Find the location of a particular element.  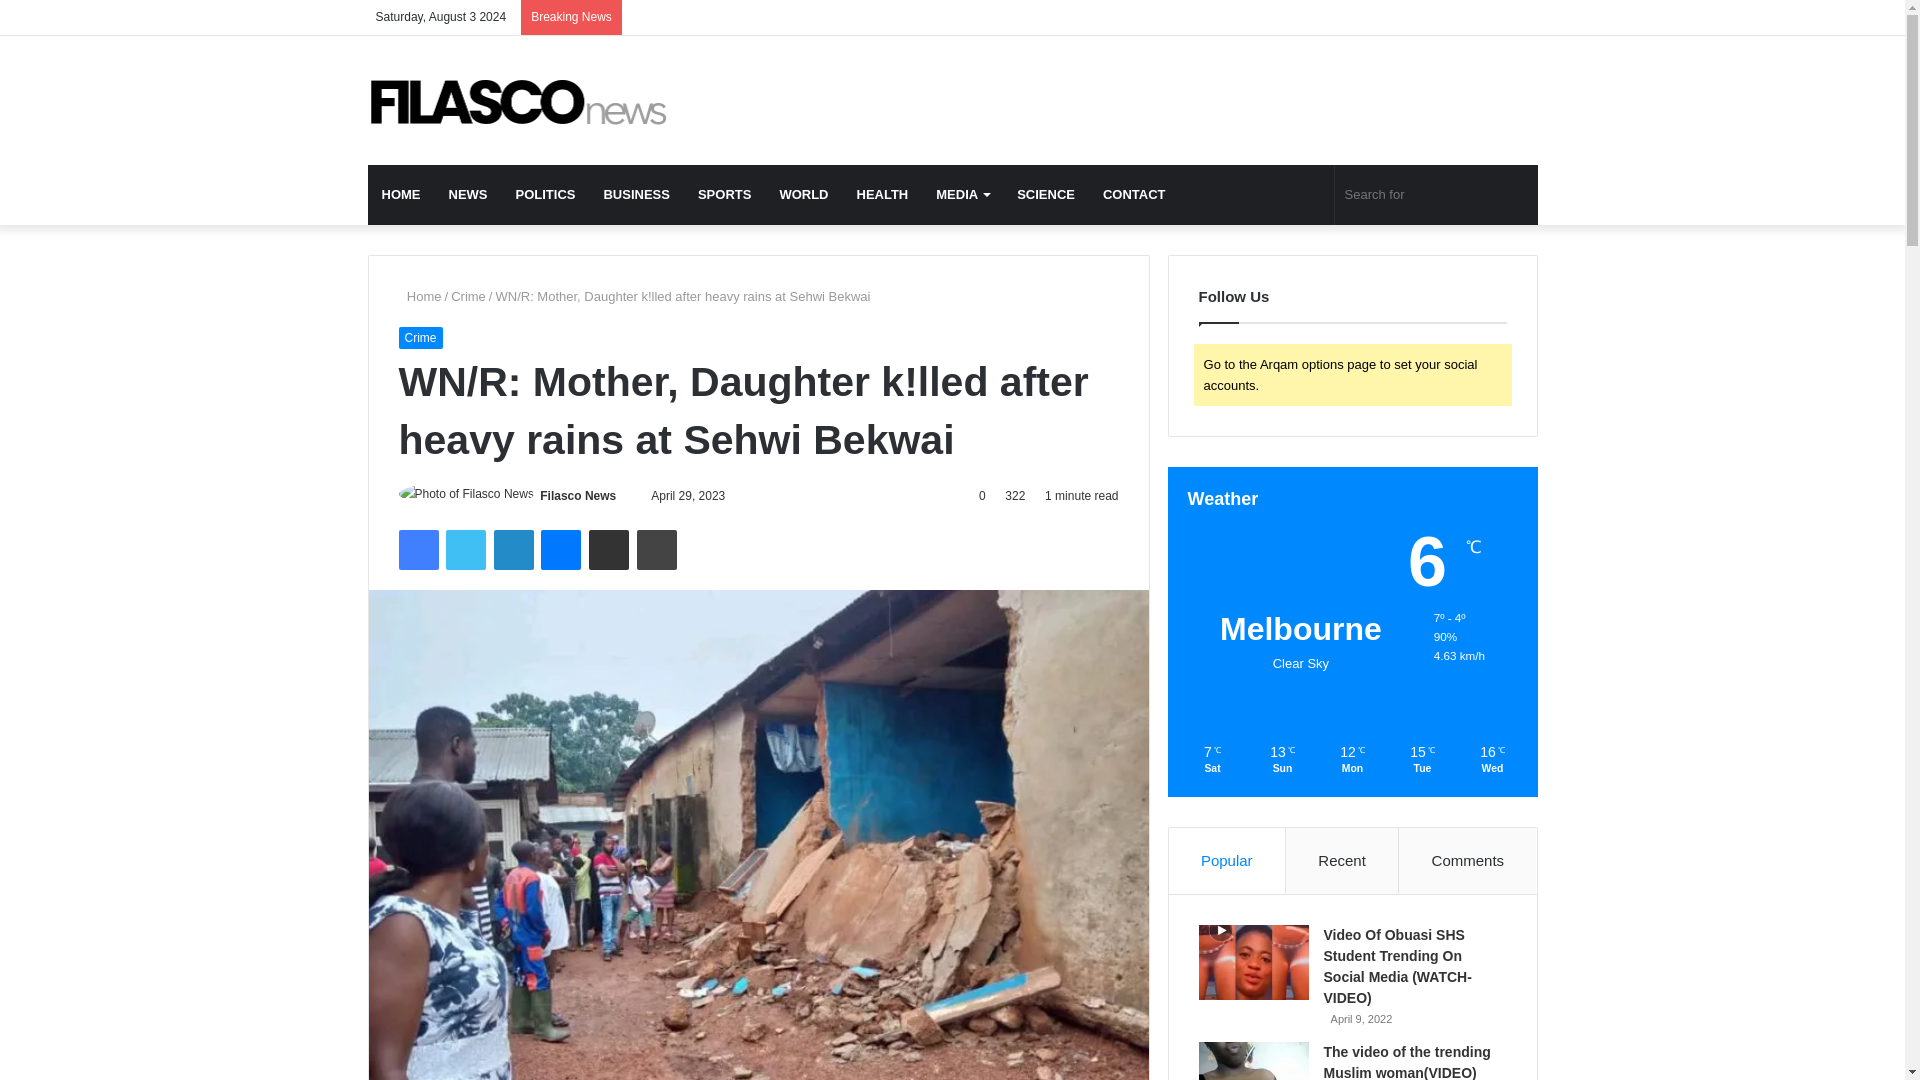

HOME is located at coordinates (402, 194).